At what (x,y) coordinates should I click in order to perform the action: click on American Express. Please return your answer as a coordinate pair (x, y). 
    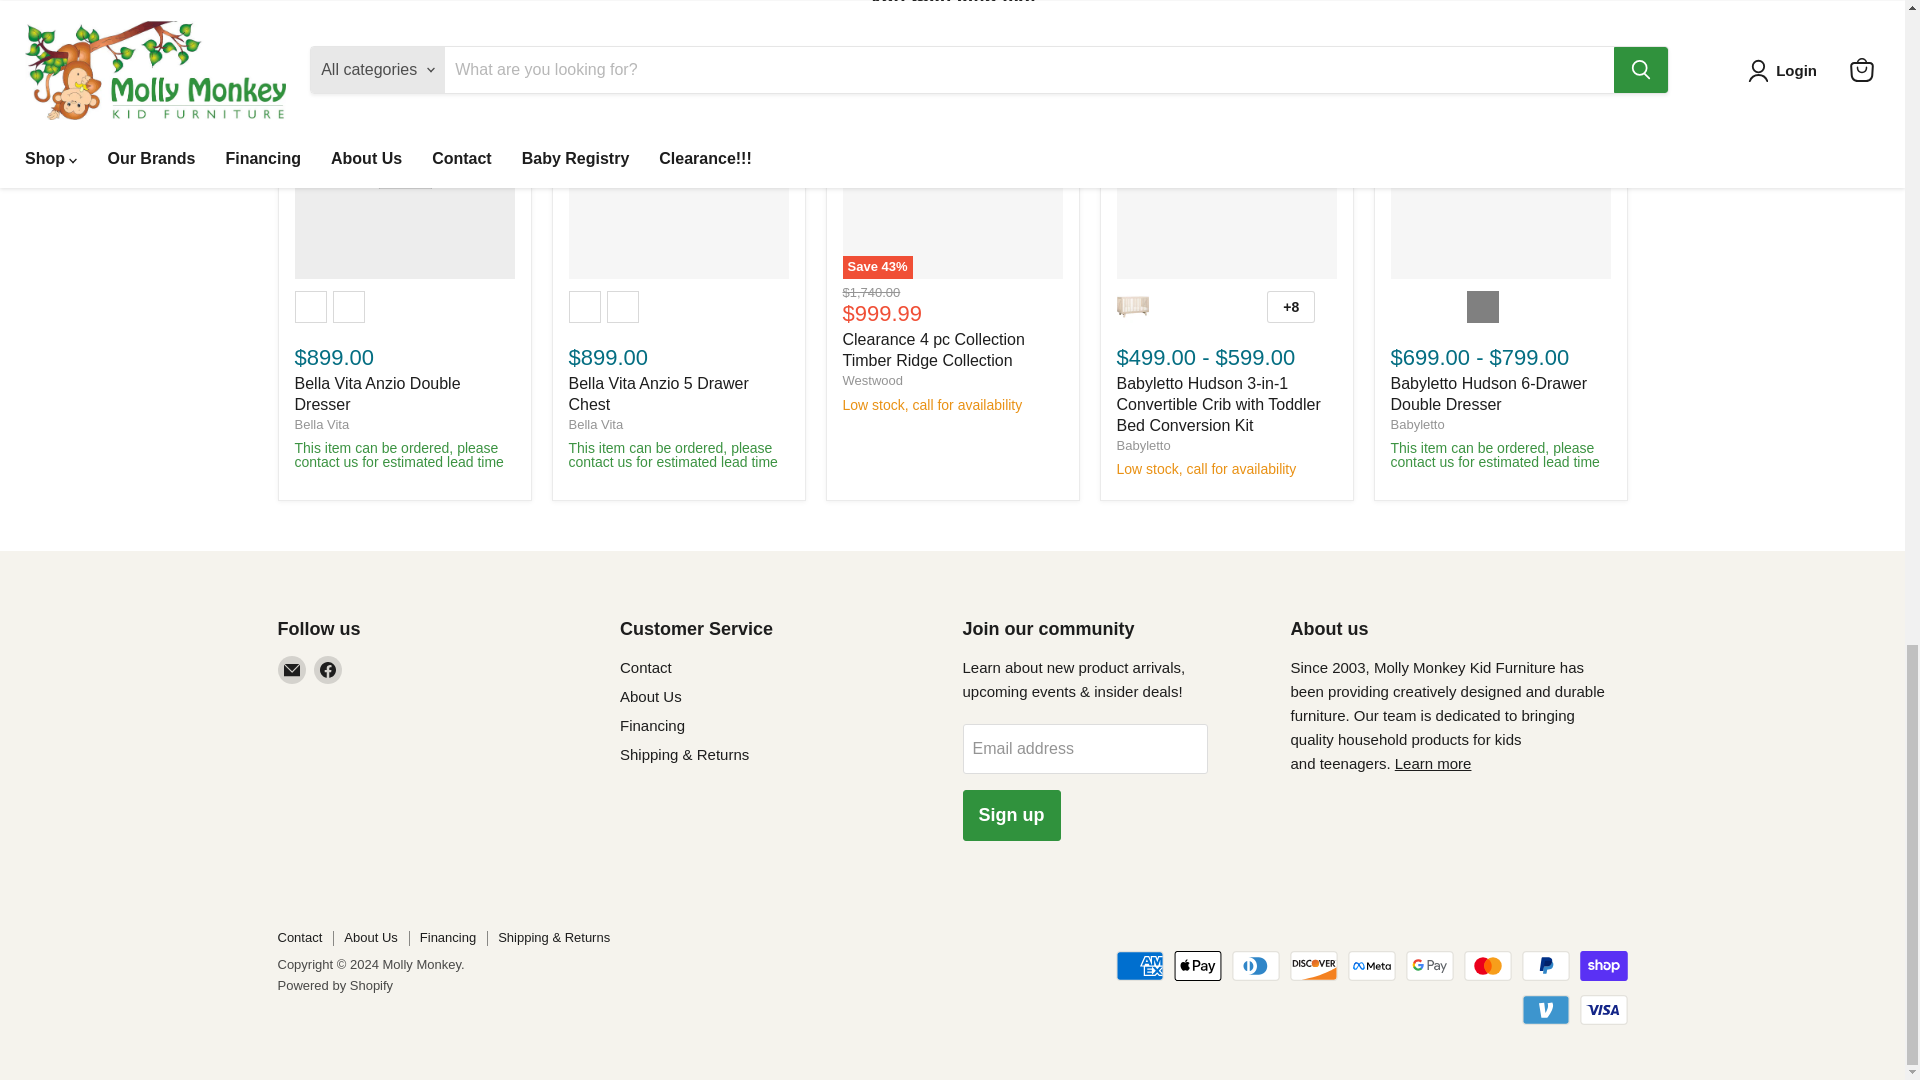
    Looking at the image, I should click on (1139, 966).